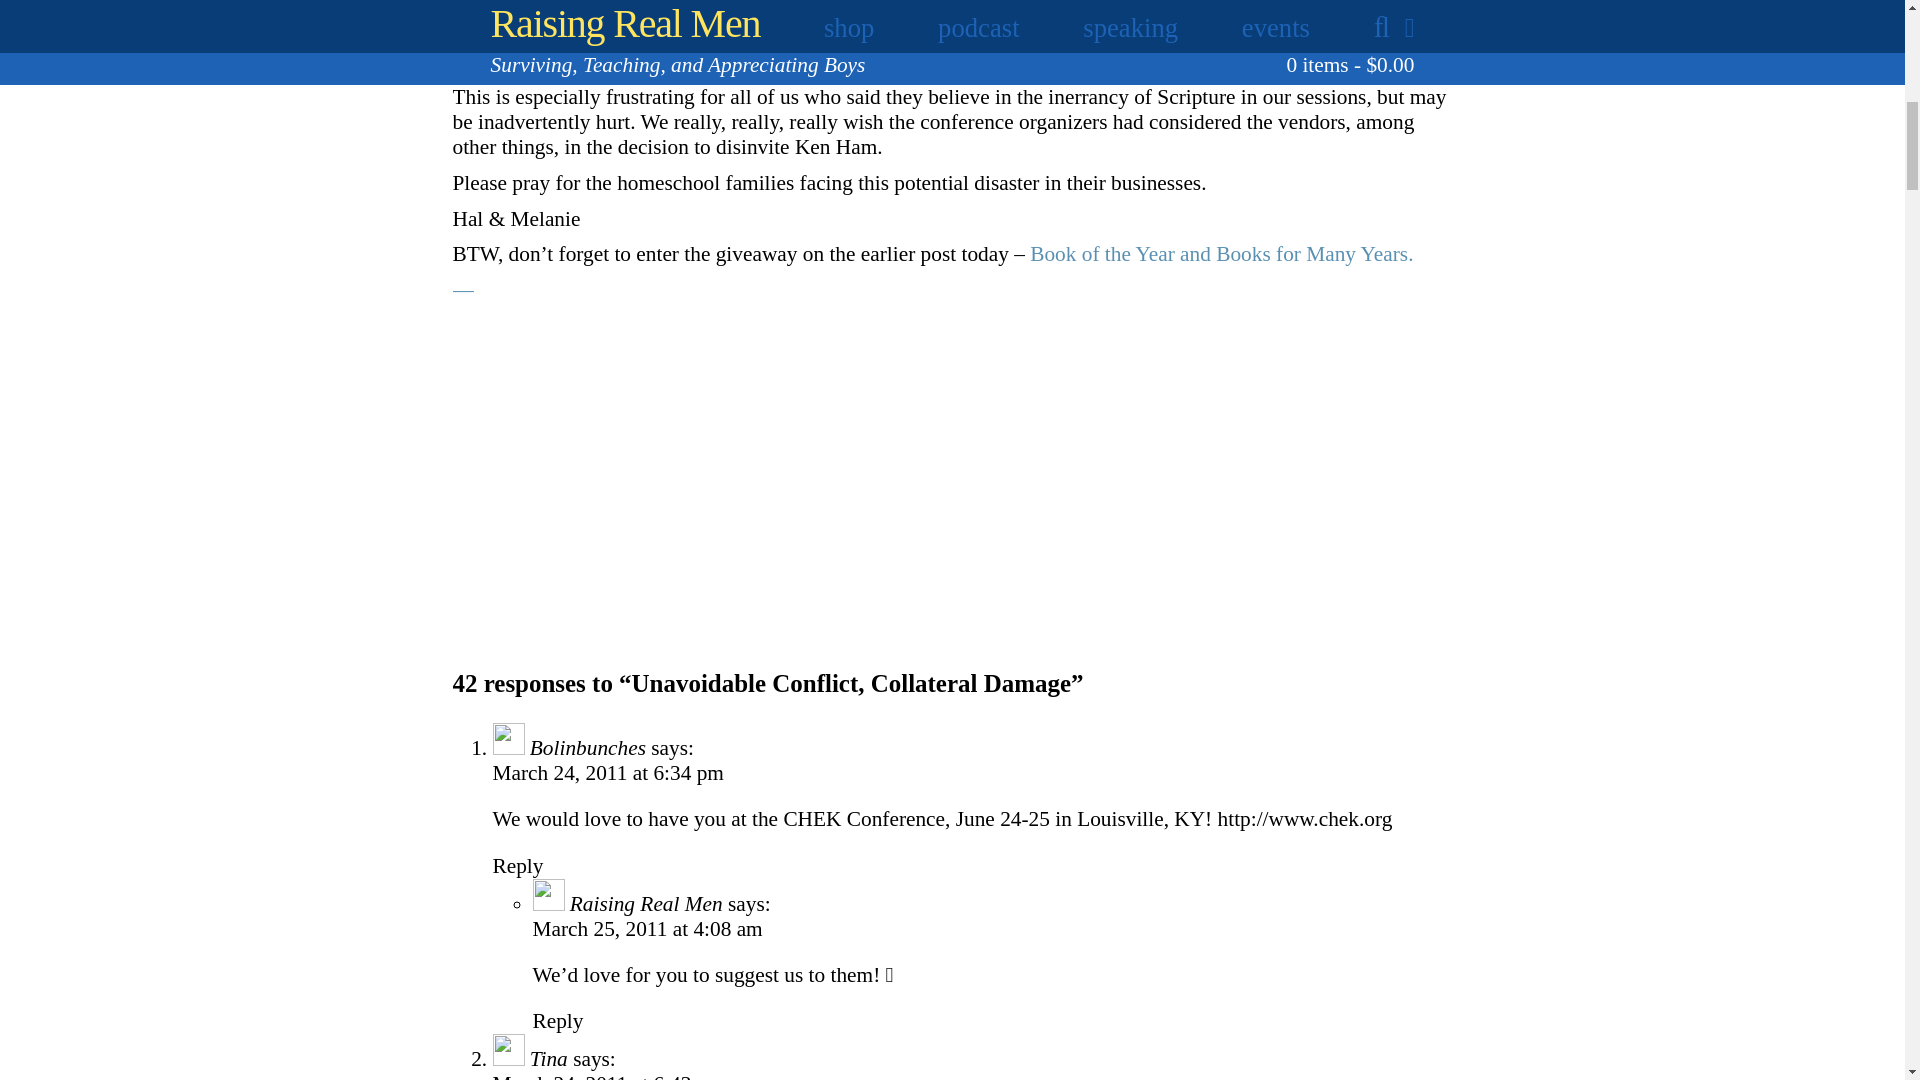  What do you see at coordinates (557, 1020) in the screenshot?
I see `Reply` at bounding box center [557, 1020].